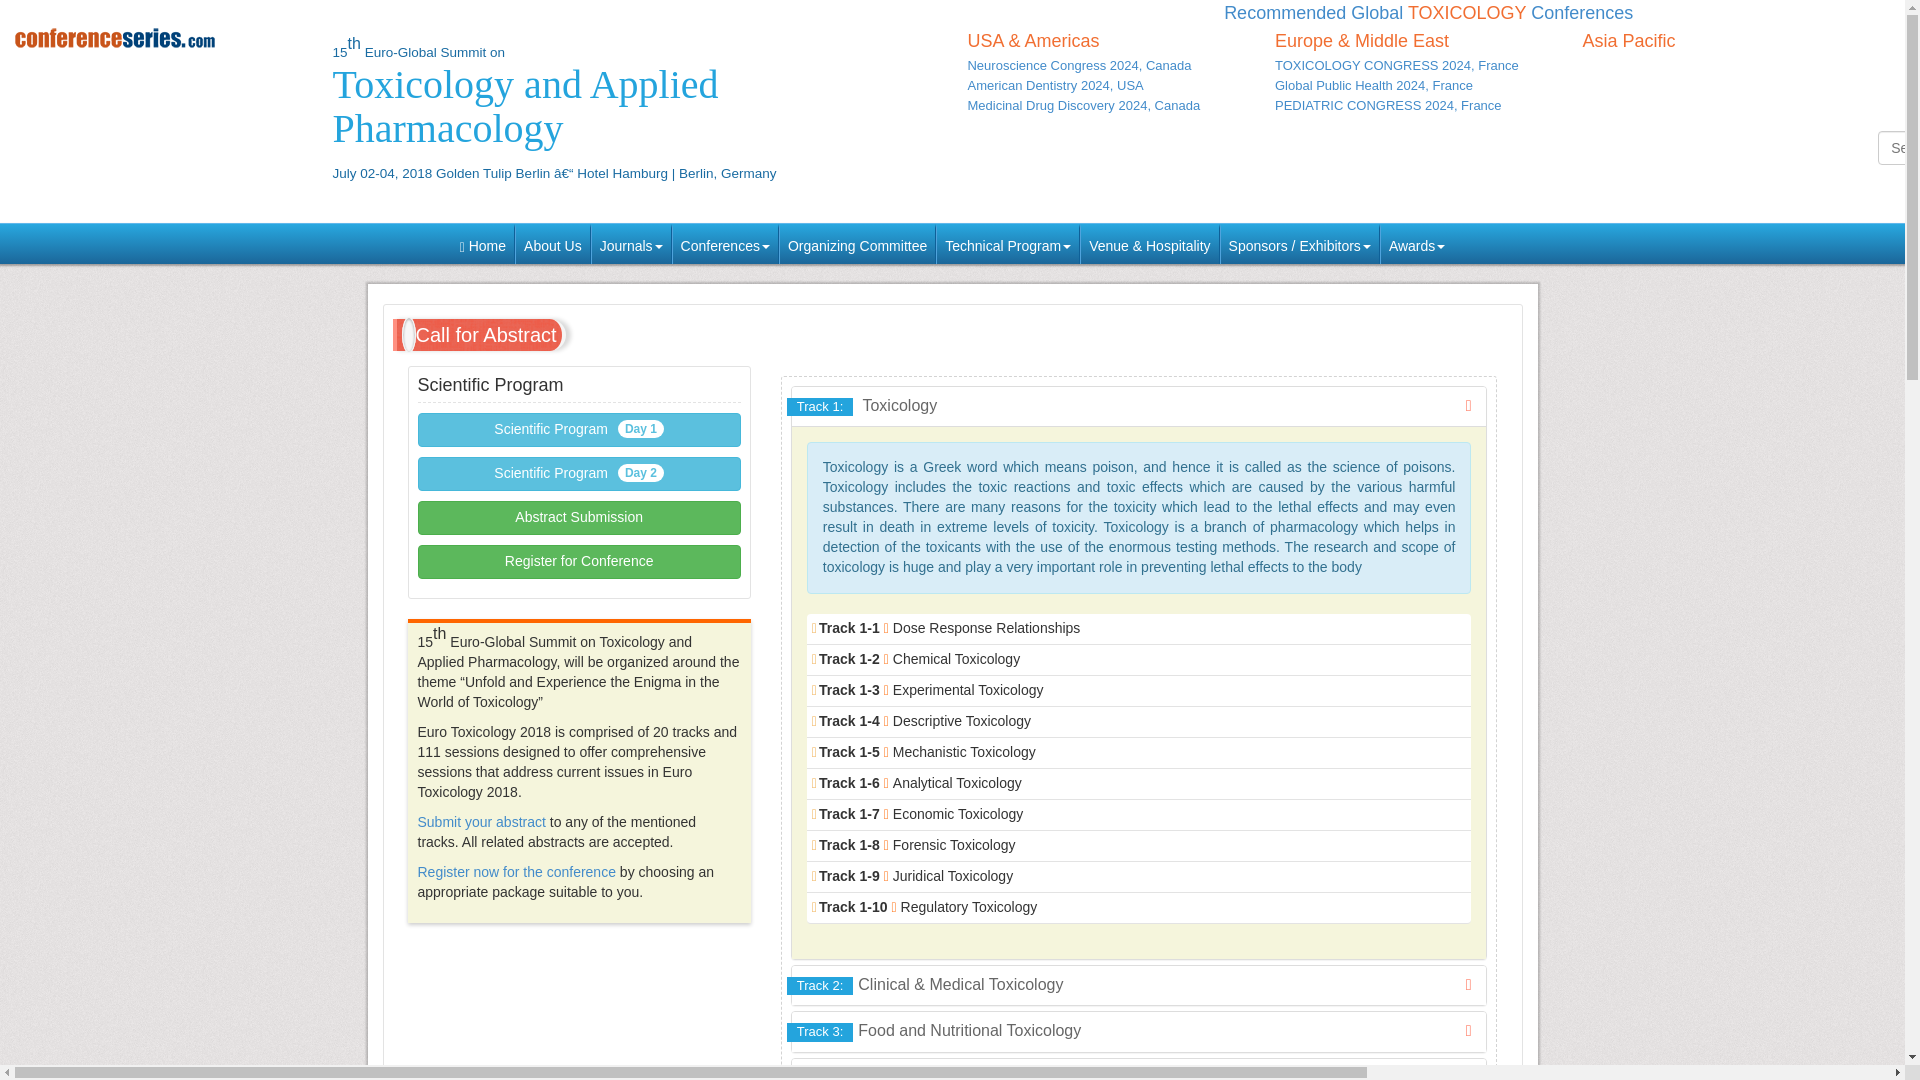  I want to click on PEDIATRIC CONGRESS 2024, France, so click(1388, 106).